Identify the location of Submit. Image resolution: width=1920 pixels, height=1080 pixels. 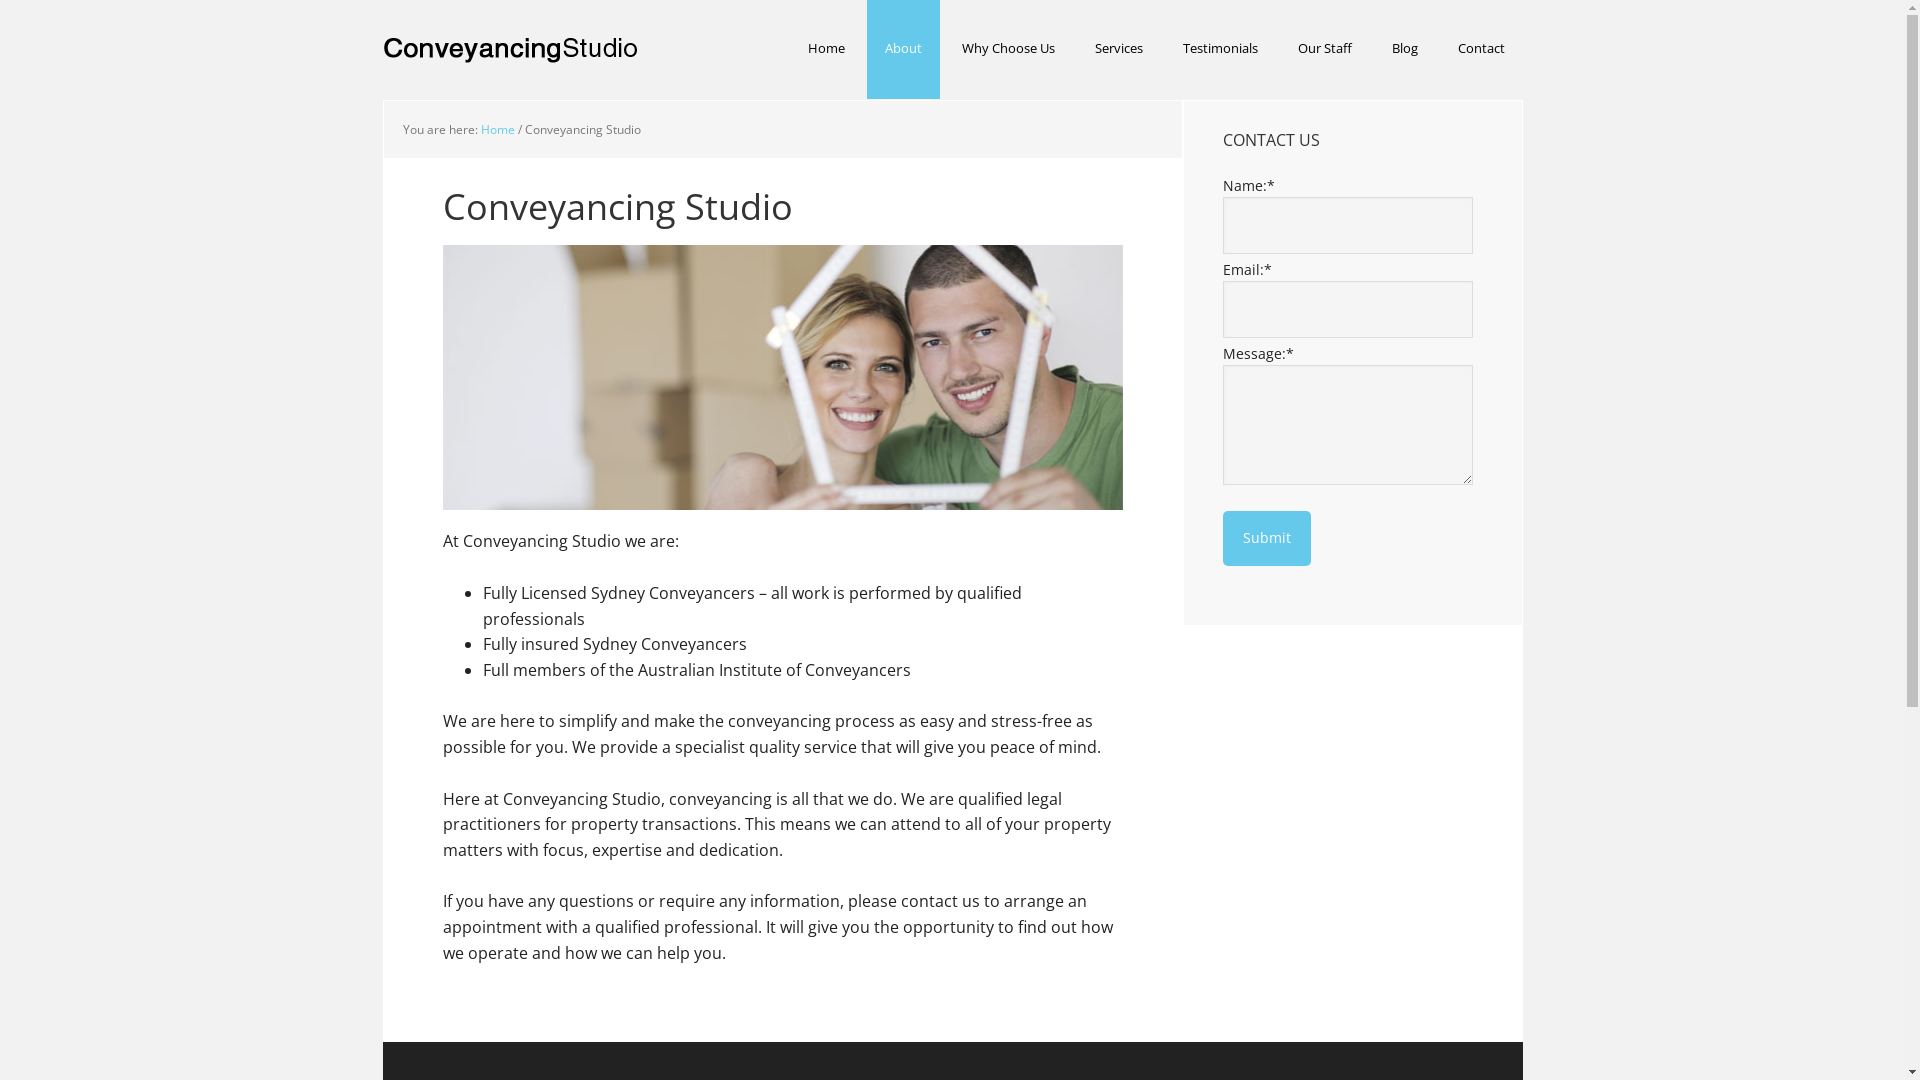
(1266, 538).